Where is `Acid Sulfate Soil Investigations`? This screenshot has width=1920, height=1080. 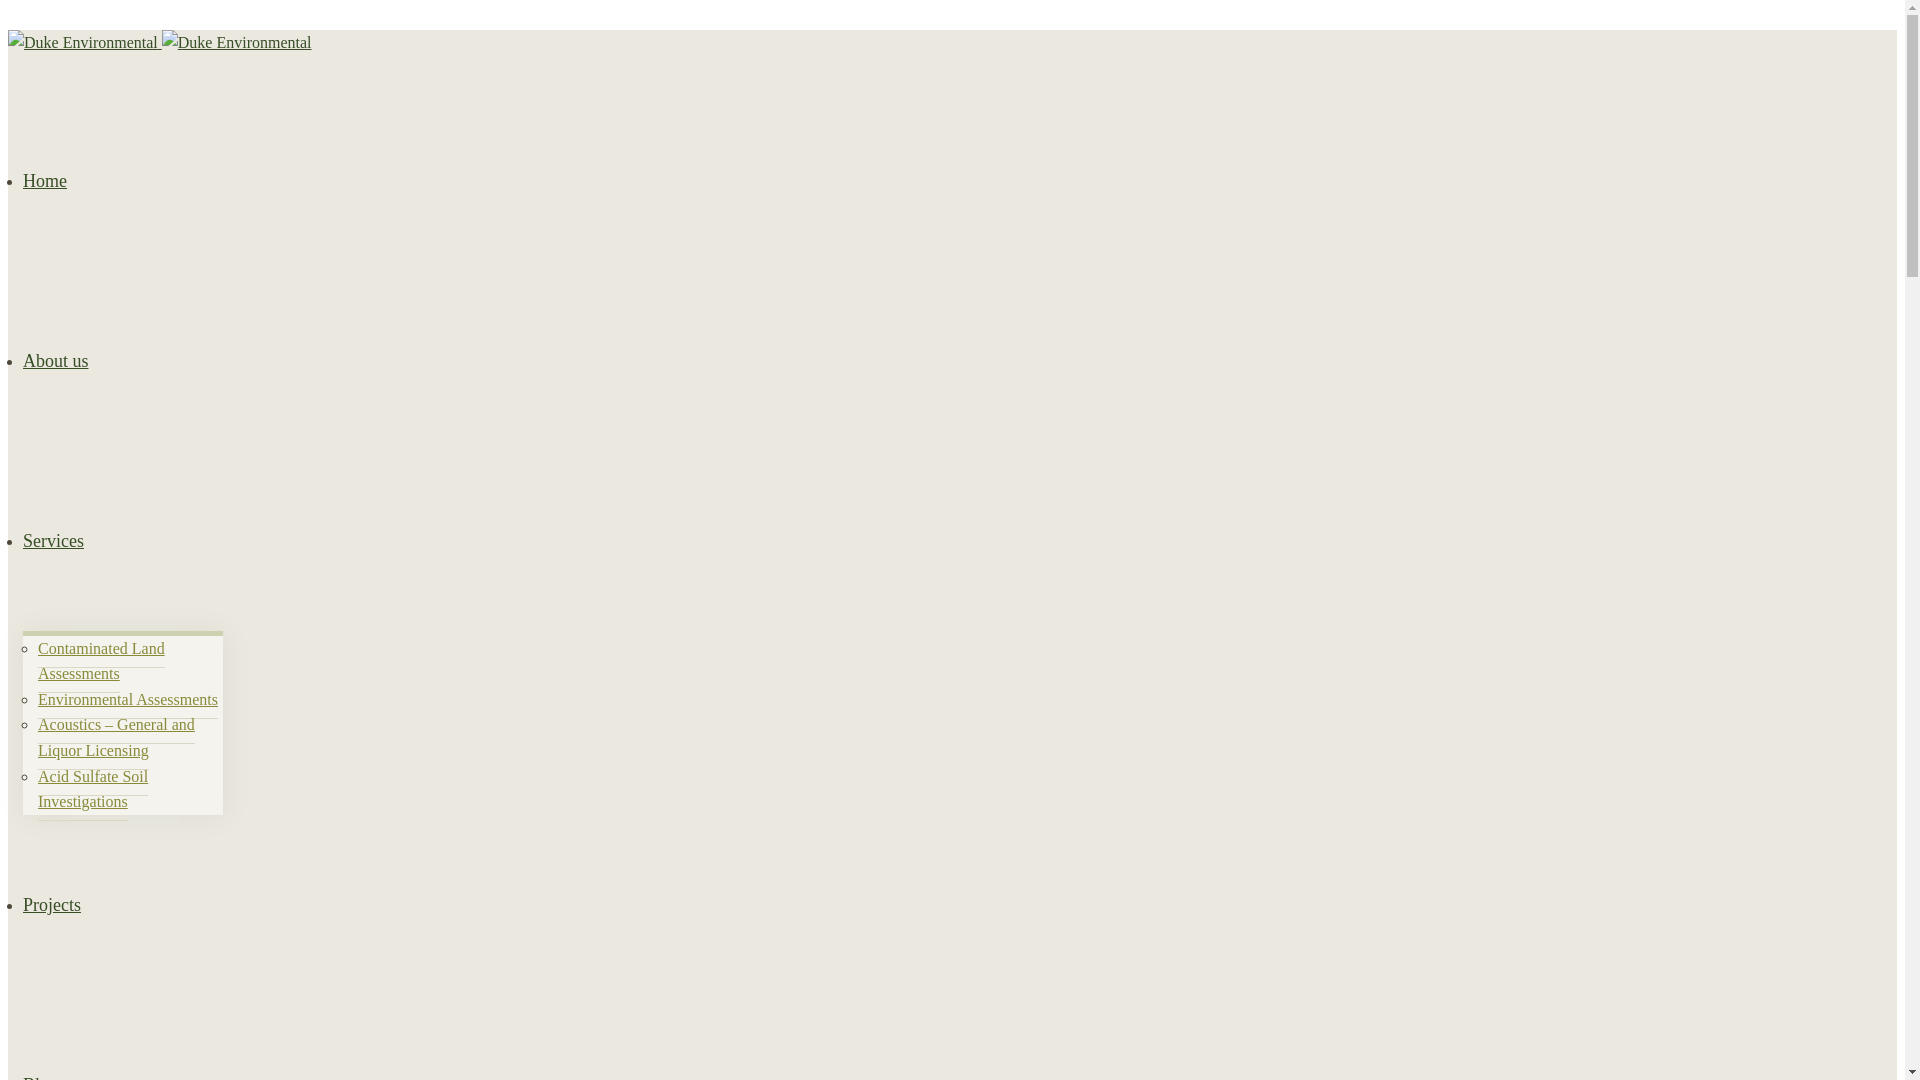 Acid Sulfate Soil Investigations is located at coordinates (93, 790).